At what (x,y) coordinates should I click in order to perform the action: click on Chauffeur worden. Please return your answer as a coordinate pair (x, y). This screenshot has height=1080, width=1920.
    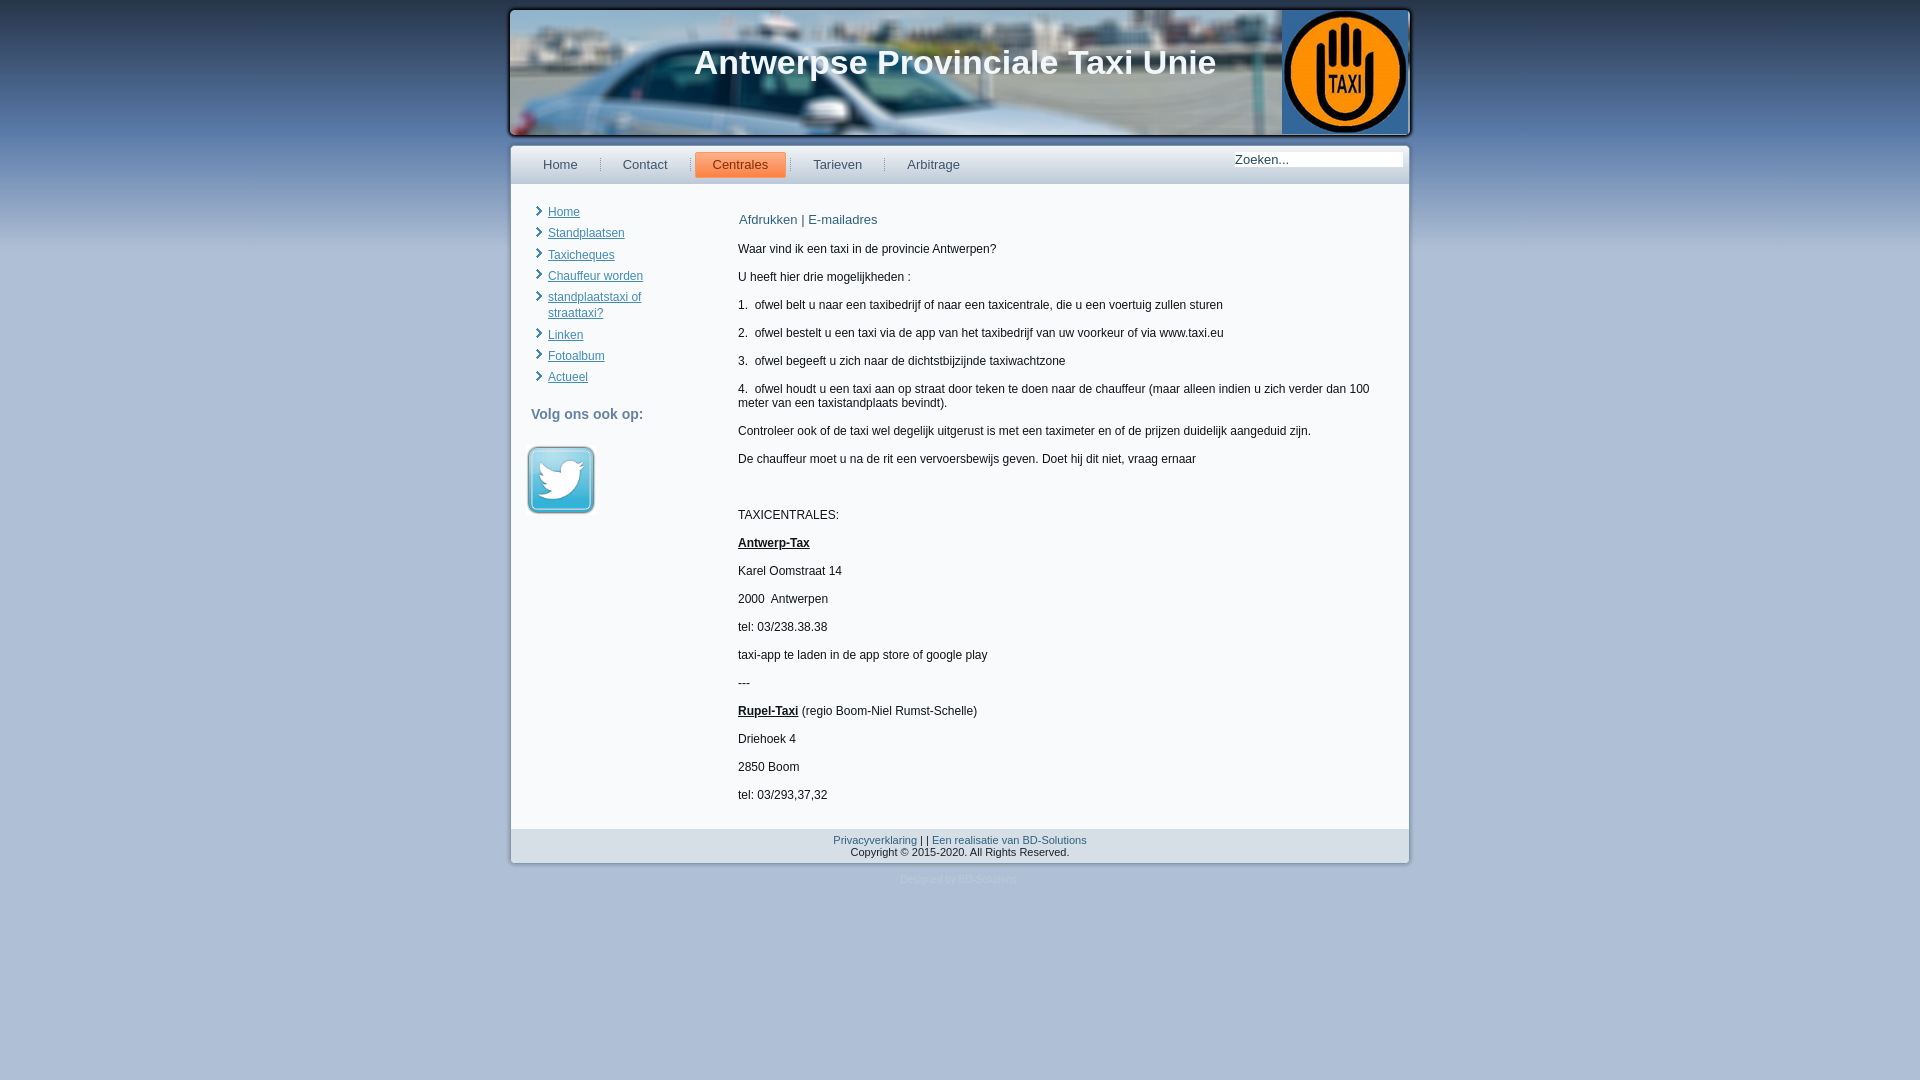
    Looking at the image, I should click on (596, 276).